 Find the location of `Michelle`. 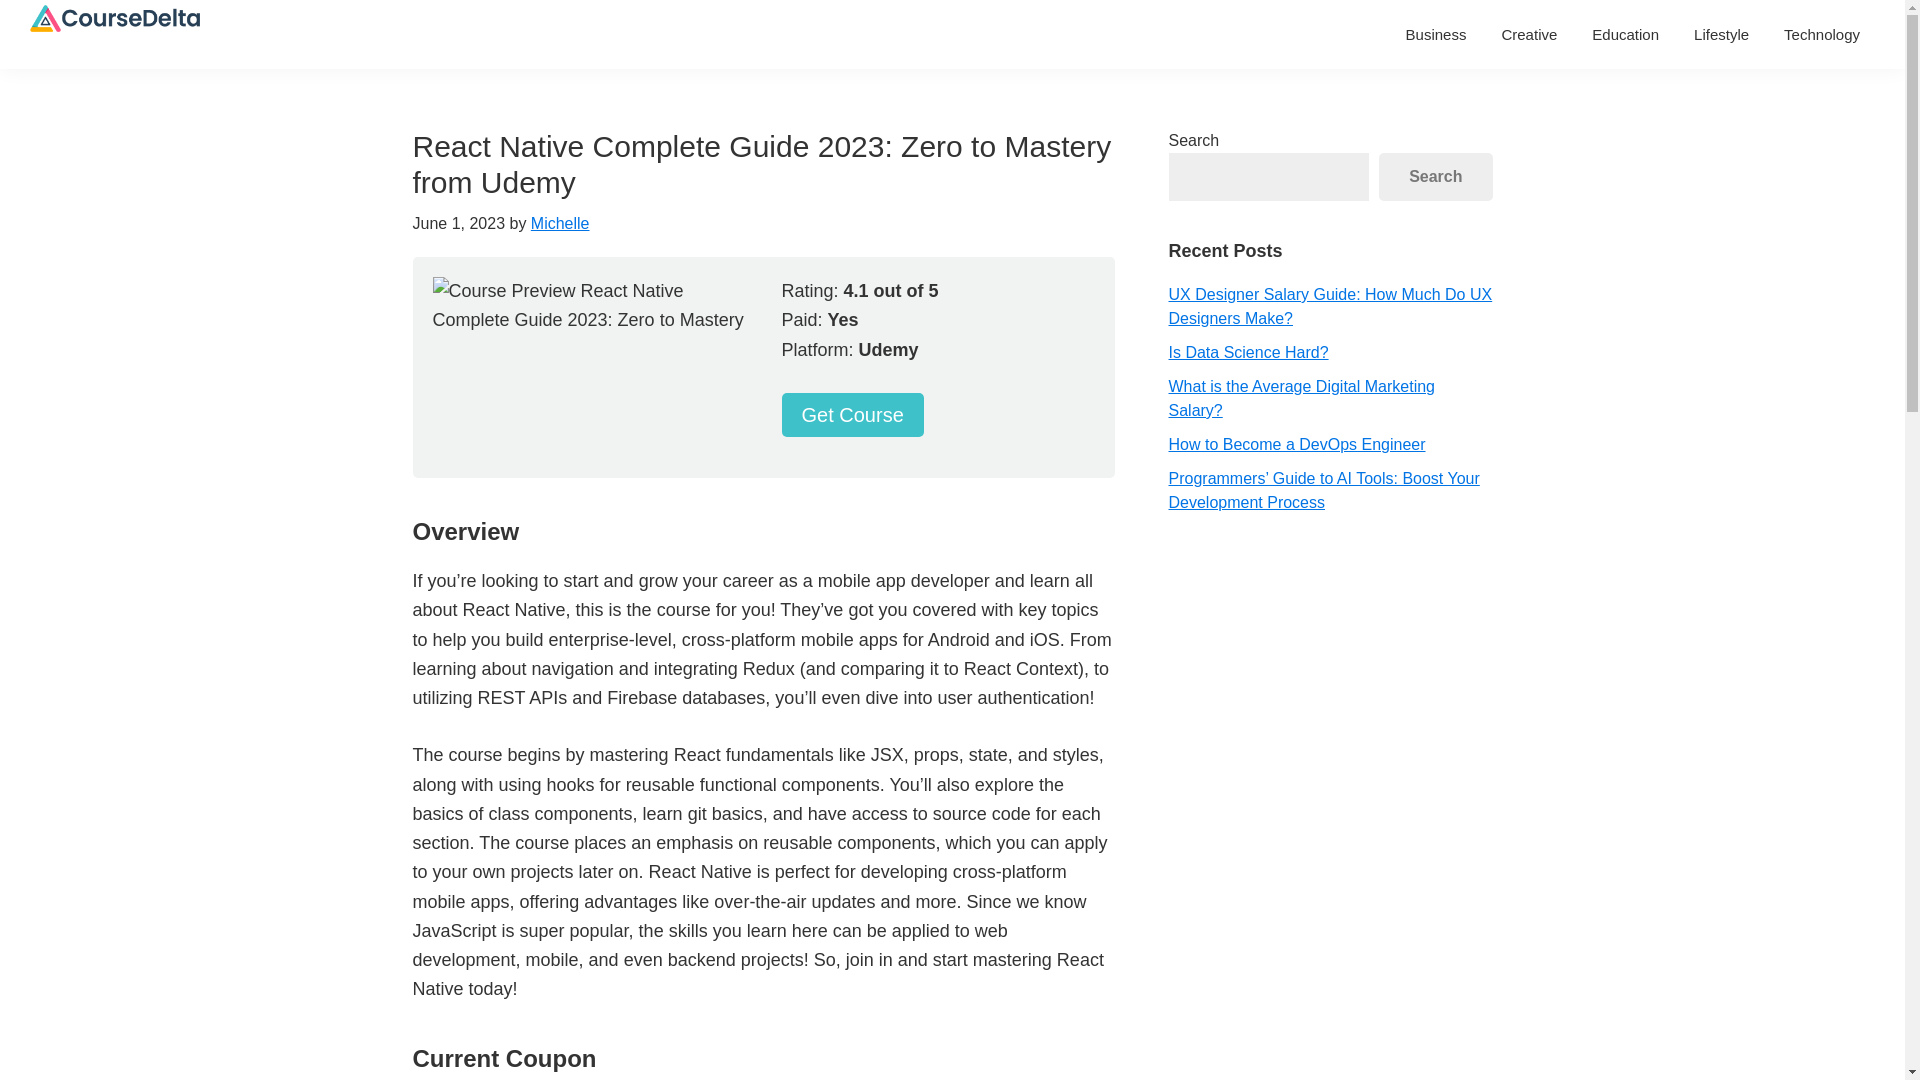

Michelle is located at coordinates (560, 223).